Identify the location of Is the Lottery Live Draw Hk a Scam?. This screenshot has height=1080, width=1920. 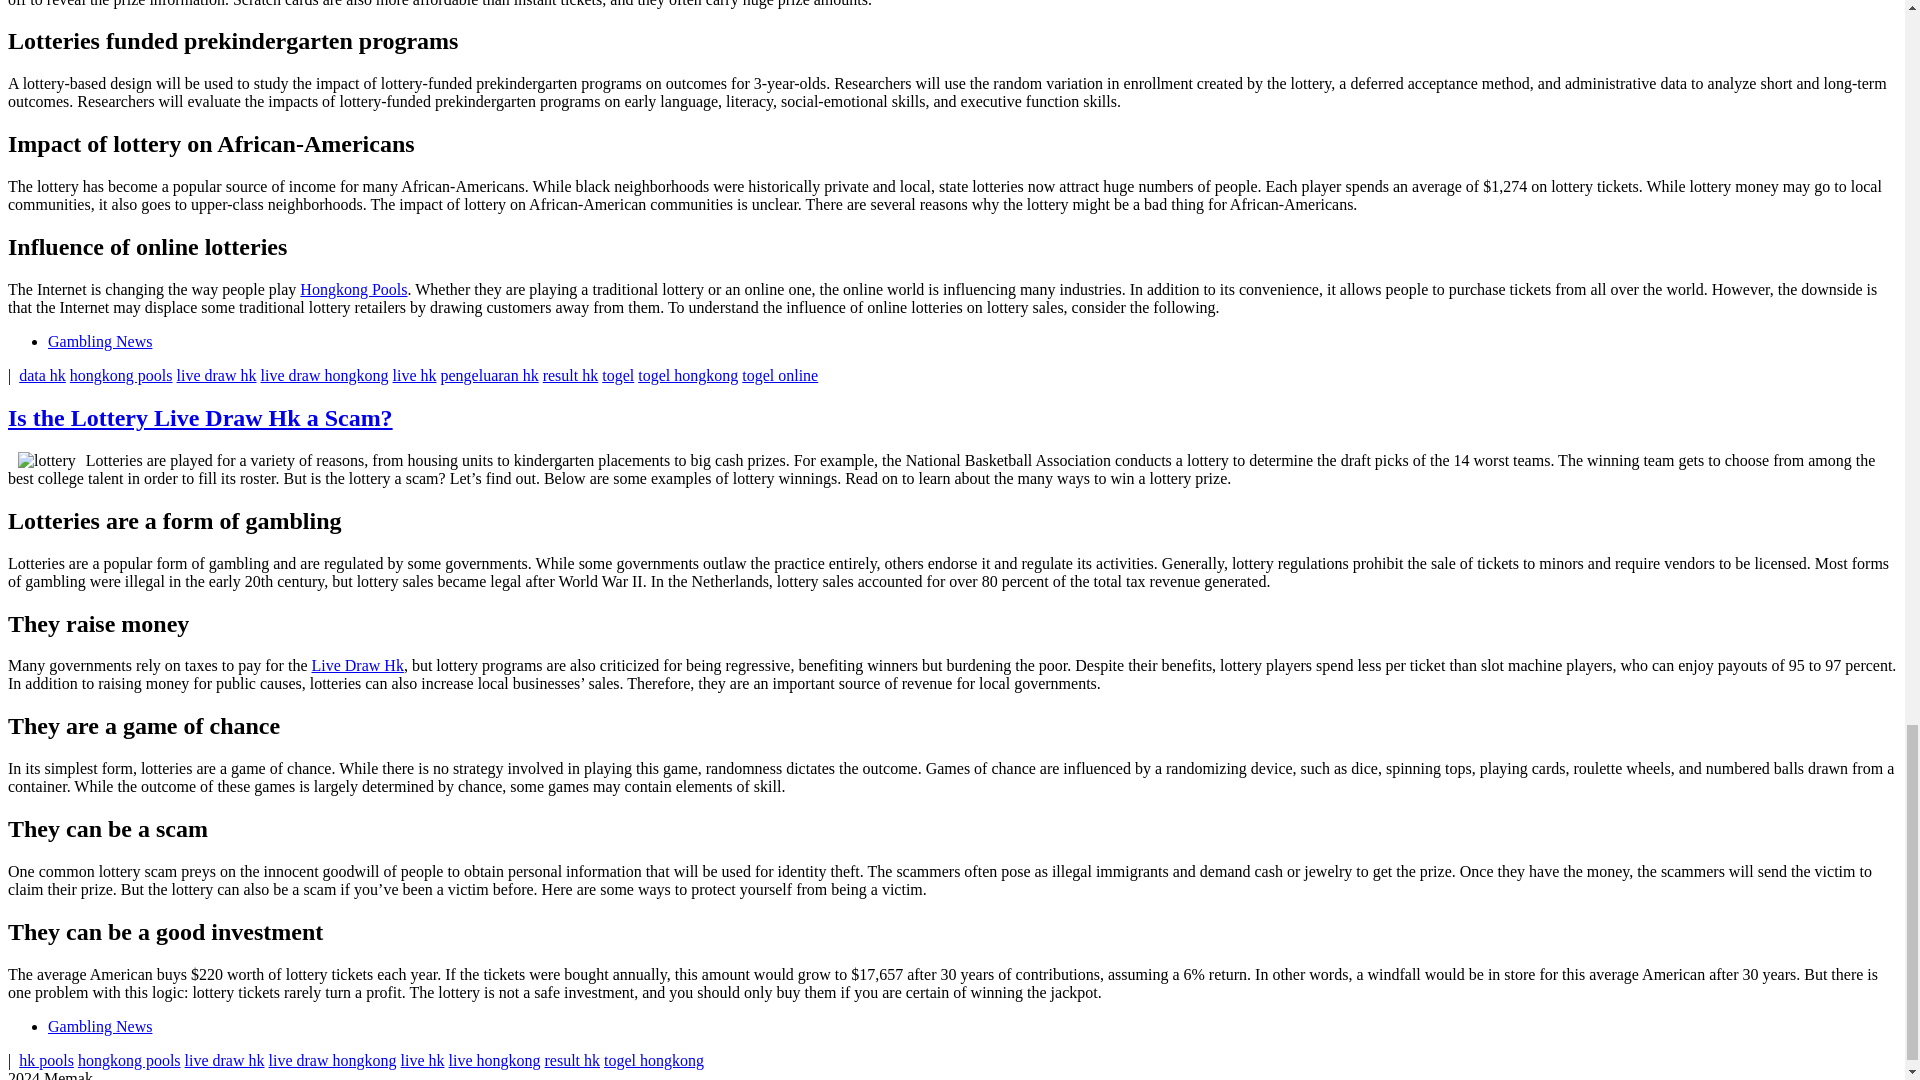
(200, 418).